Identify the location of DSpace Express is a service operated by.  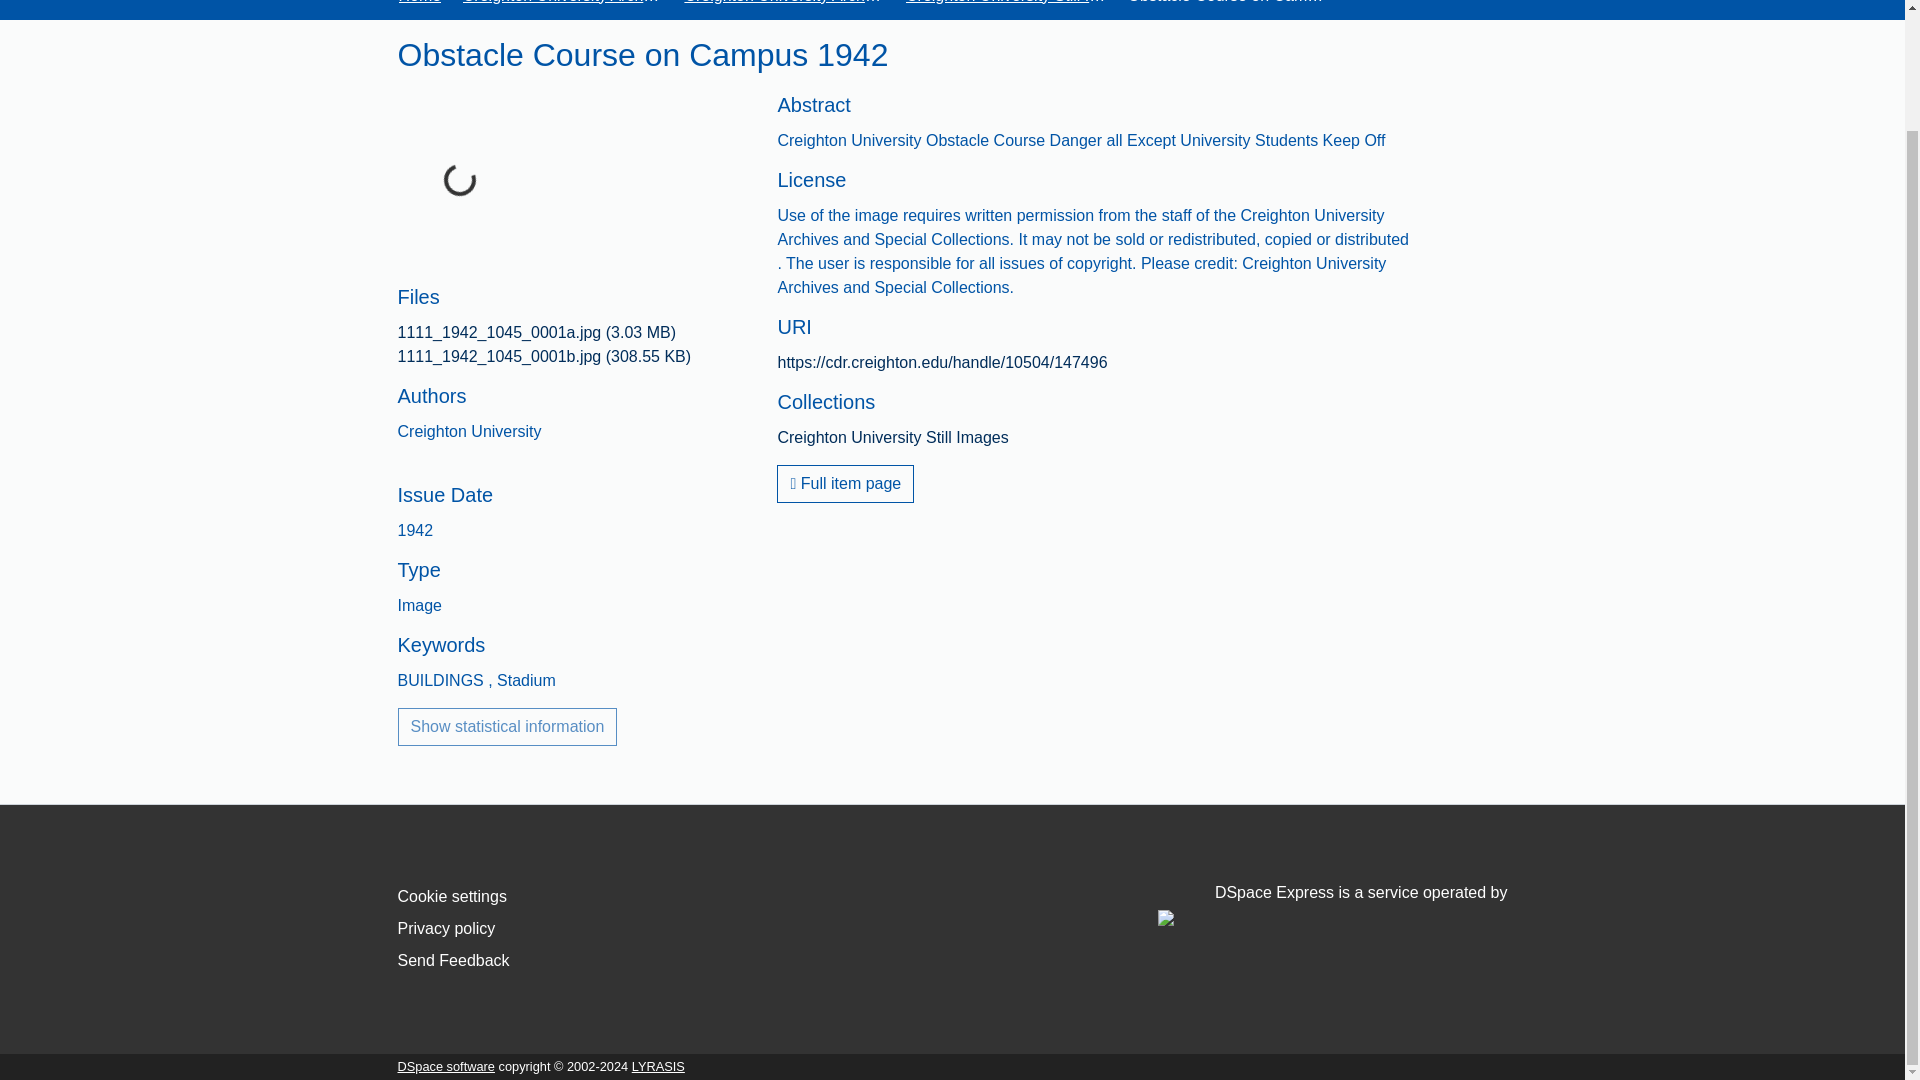
(1332, 904).